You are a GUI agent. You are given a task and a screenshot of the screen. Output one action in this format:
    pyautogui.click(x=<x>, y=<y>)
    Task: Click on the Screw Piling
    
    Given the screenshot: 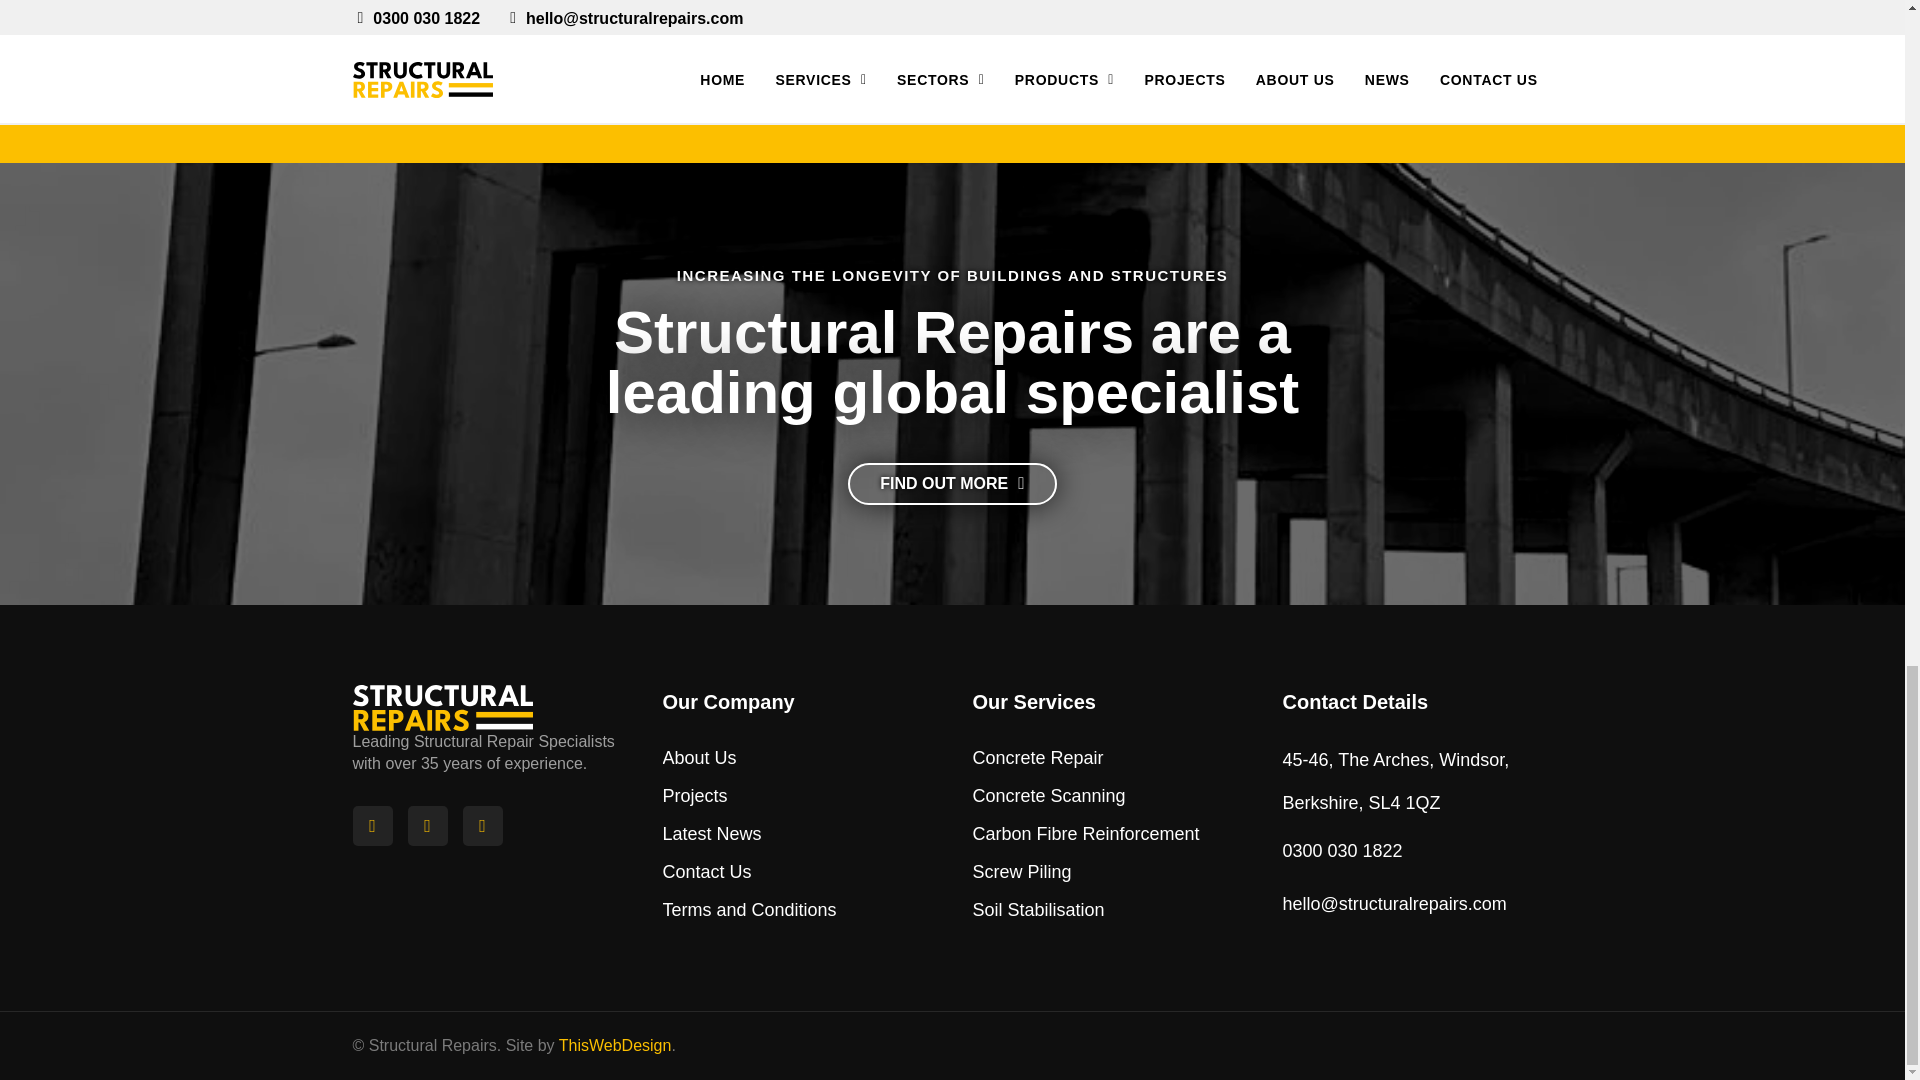 What is the action you would take?
    pyautogui.click(x=1023, y=872)
    